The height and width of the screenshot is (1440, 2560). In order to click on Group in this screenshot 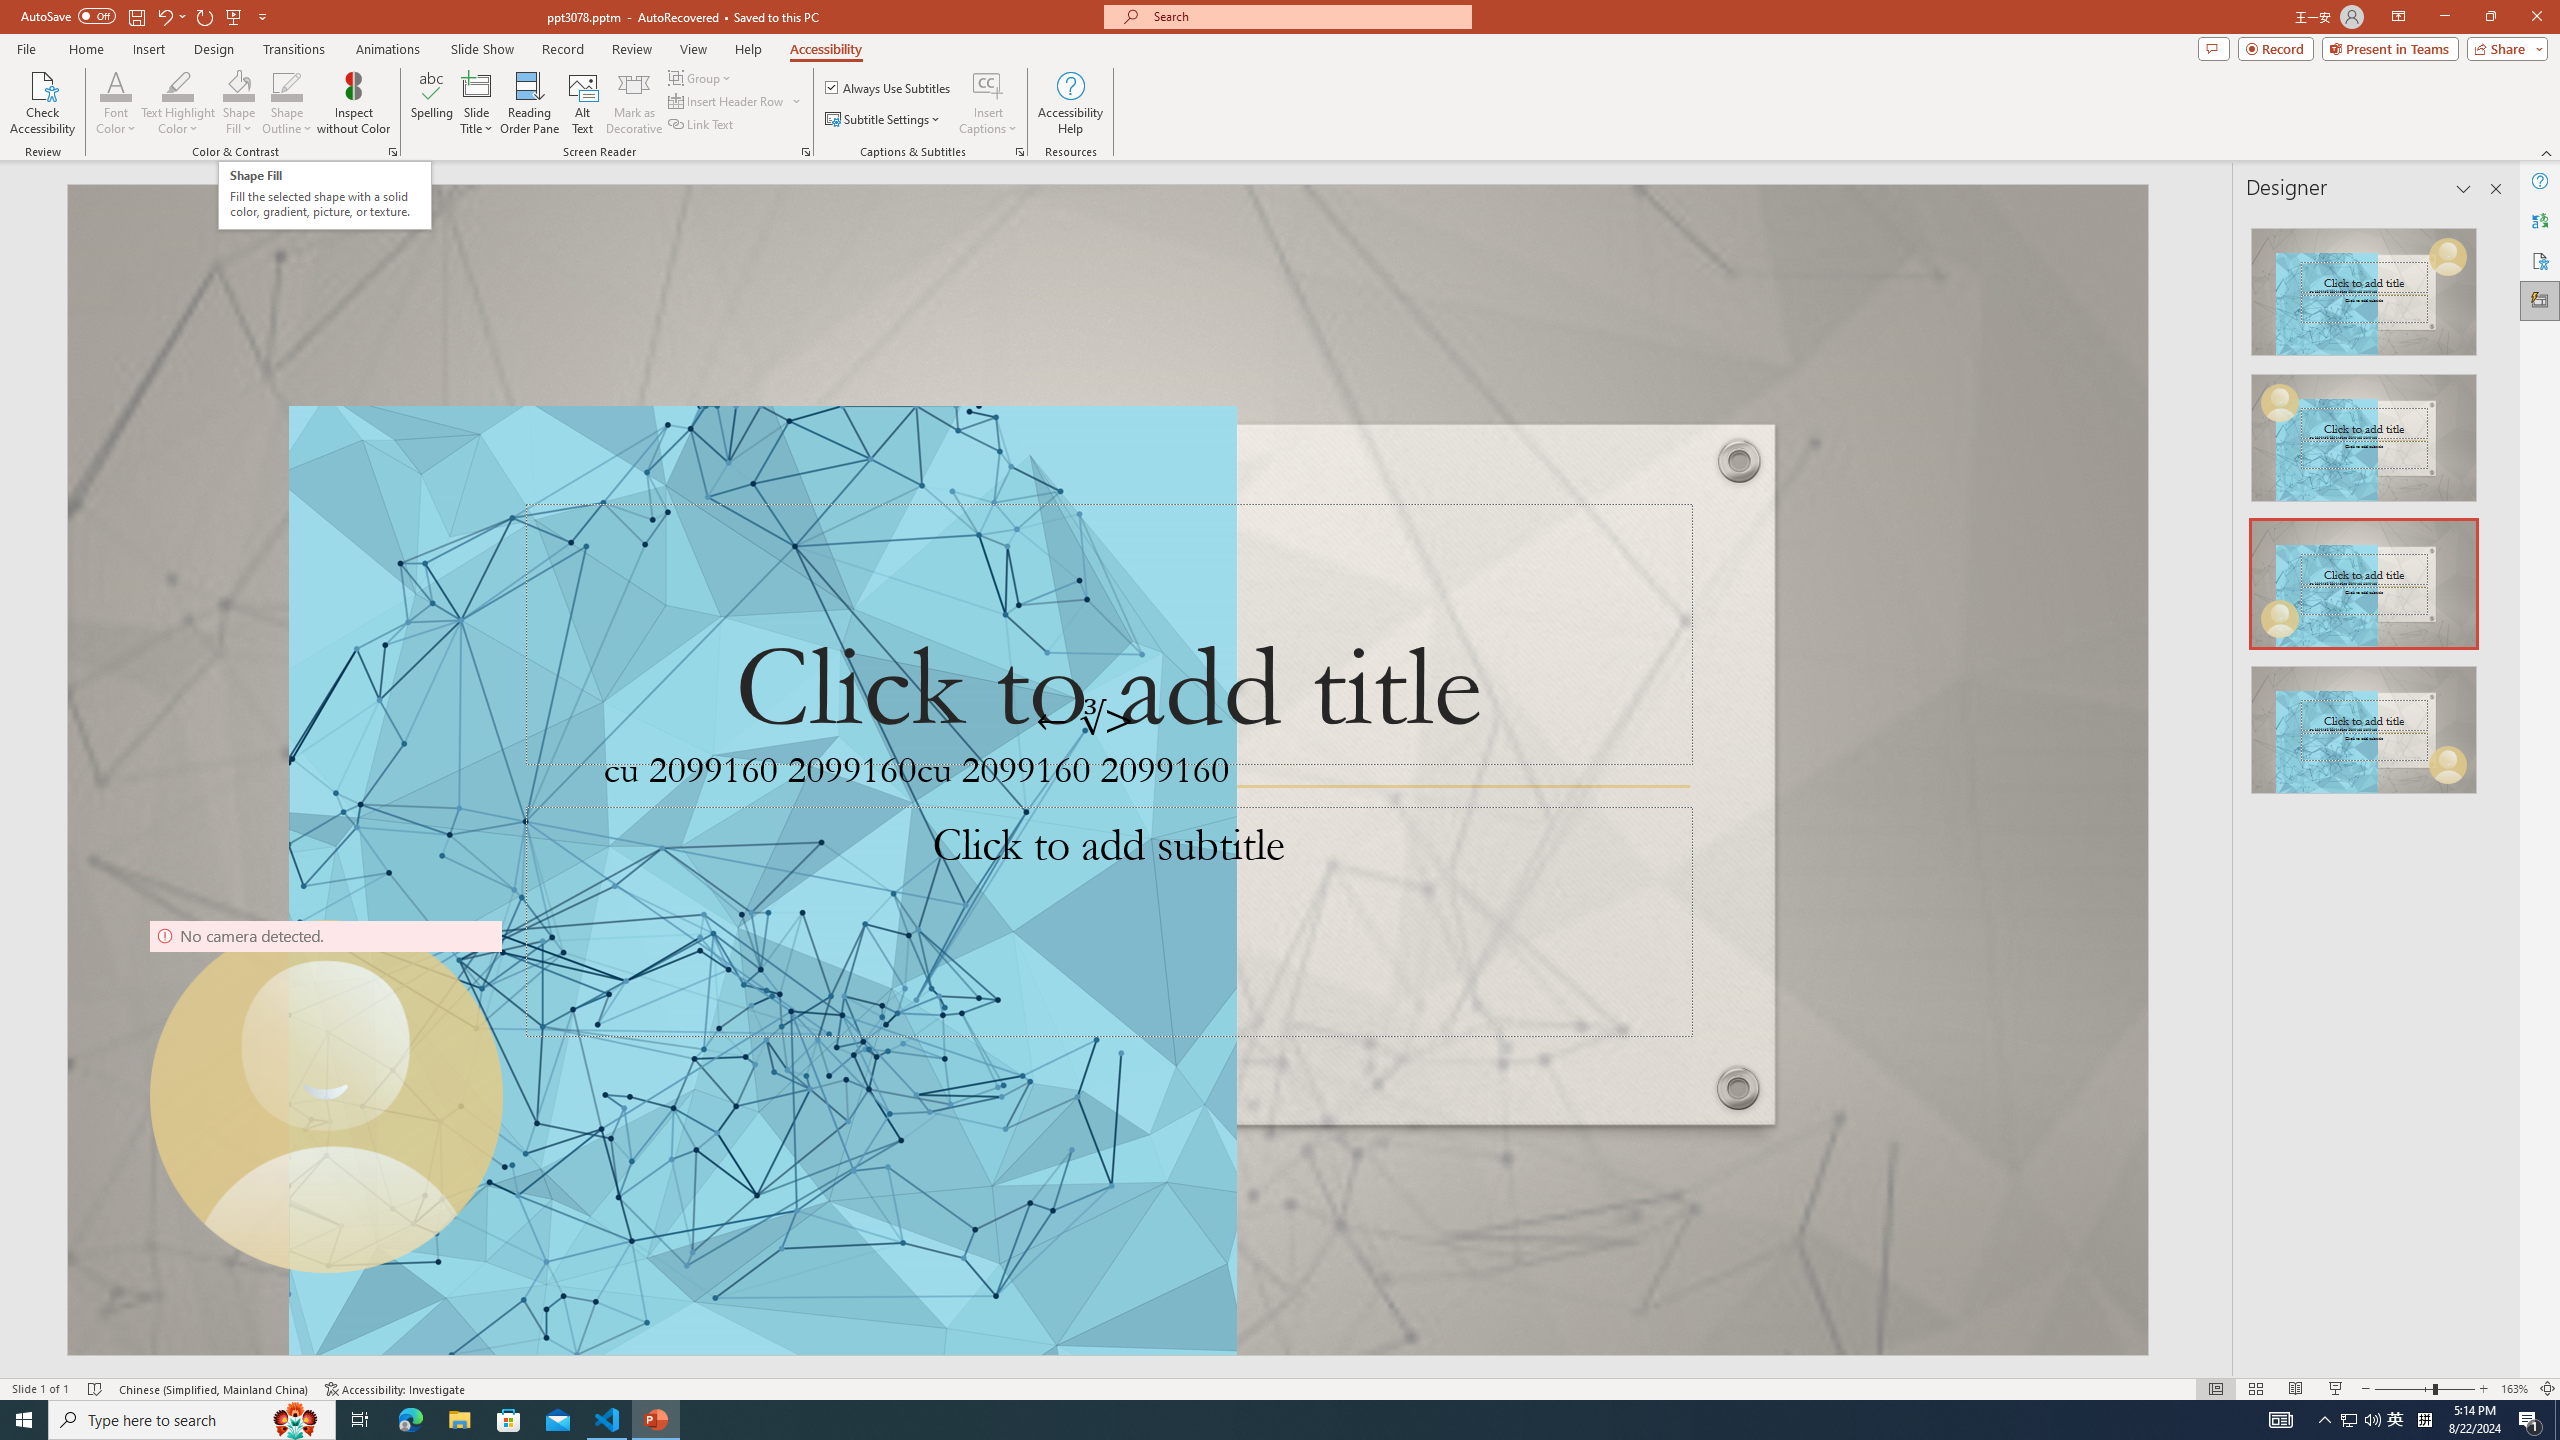, I will do `click(701, 78)`.